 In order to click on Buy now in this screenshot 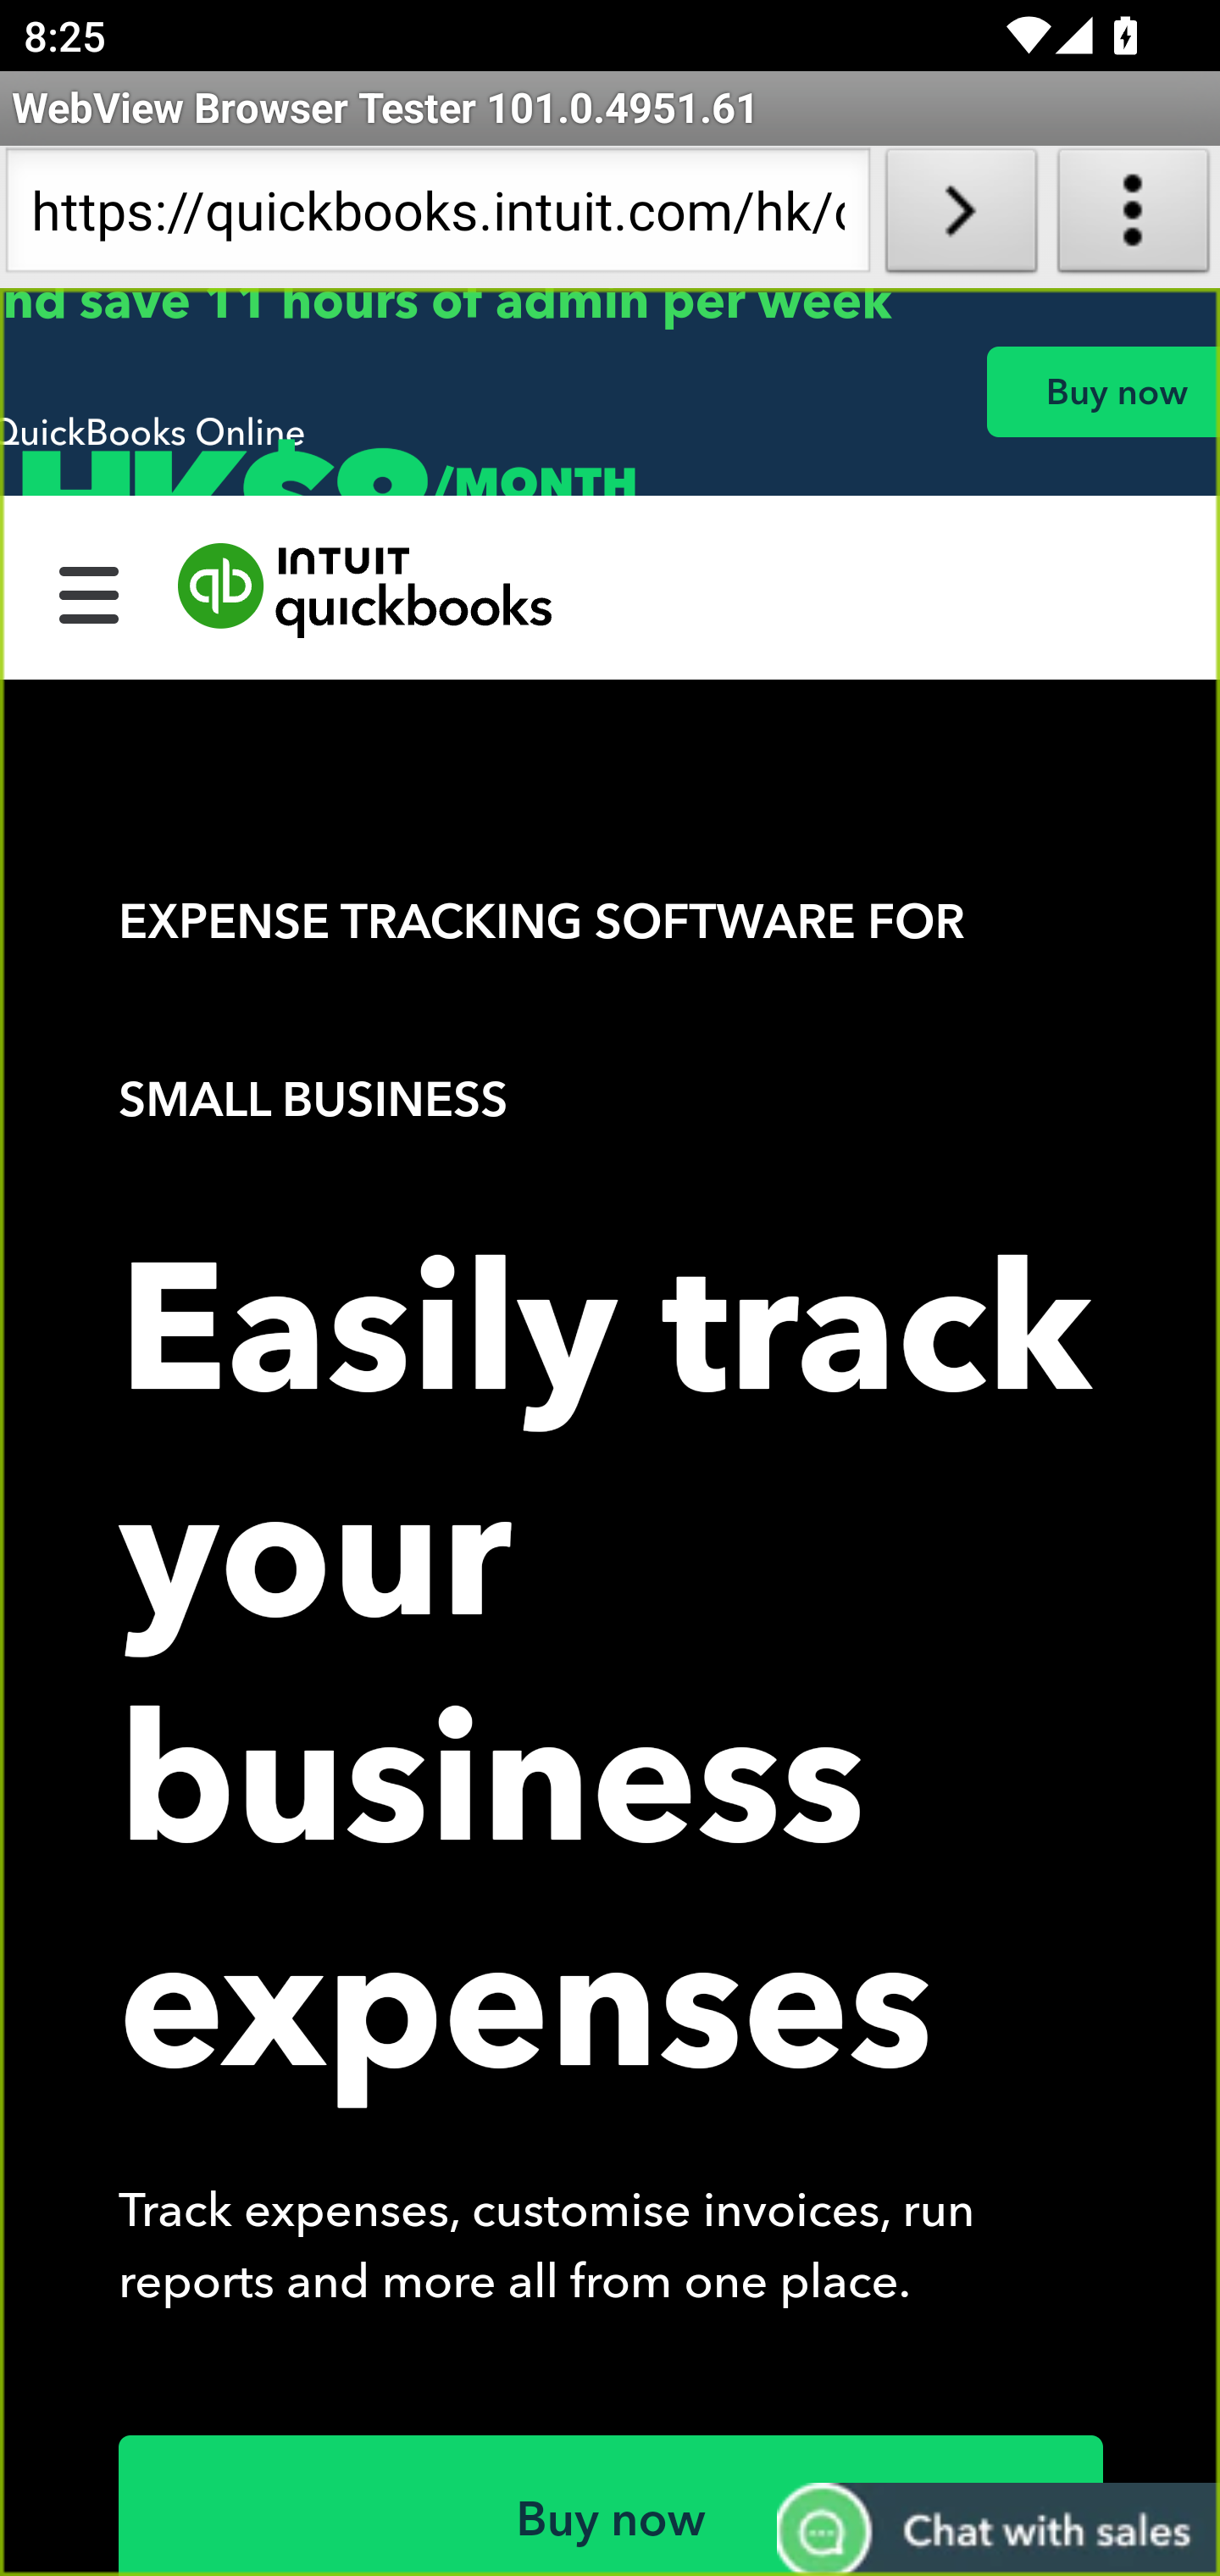, I will do `click(612, 2505)`.